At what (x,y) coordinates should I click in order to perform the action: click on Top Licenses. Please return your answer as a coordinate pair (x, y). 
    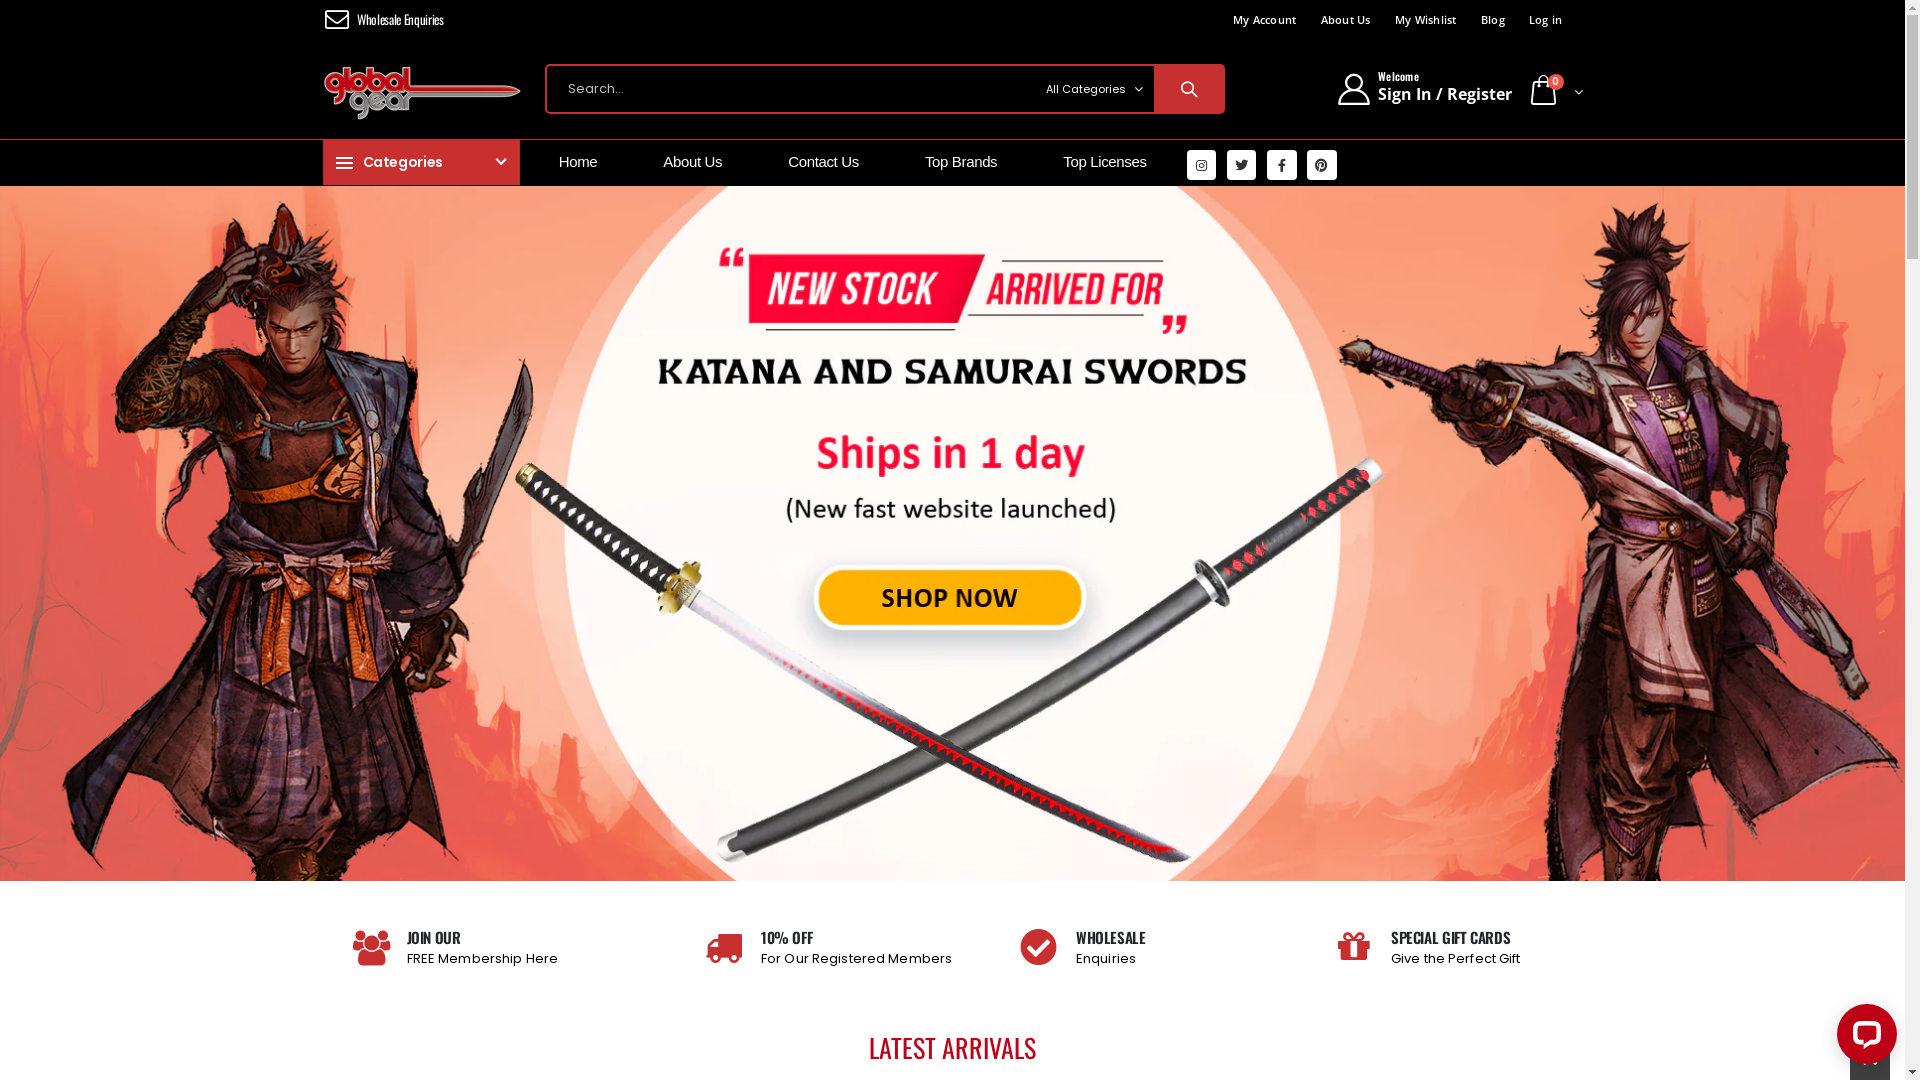
    Looking at the image, I should click on (1111, 162).